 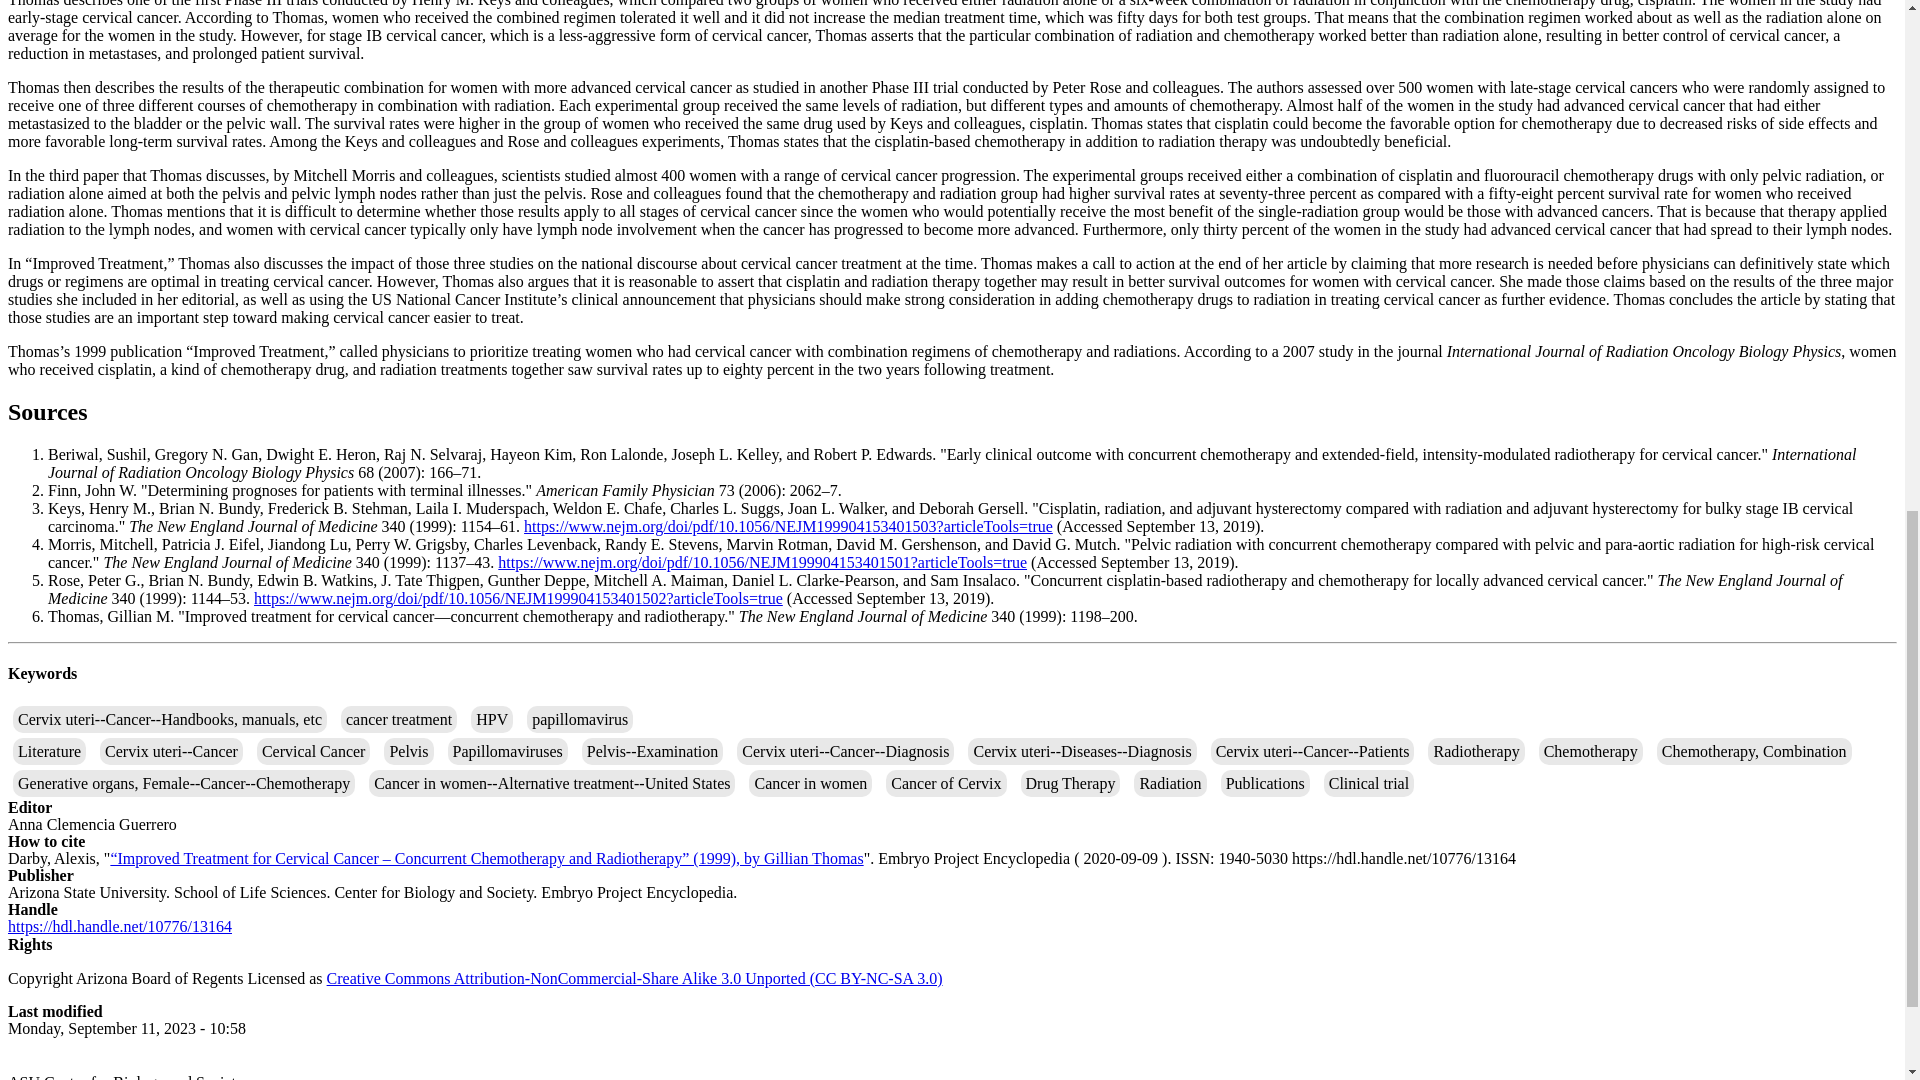 I want to click on Papillomaviruses, so click(x=508, y=750).